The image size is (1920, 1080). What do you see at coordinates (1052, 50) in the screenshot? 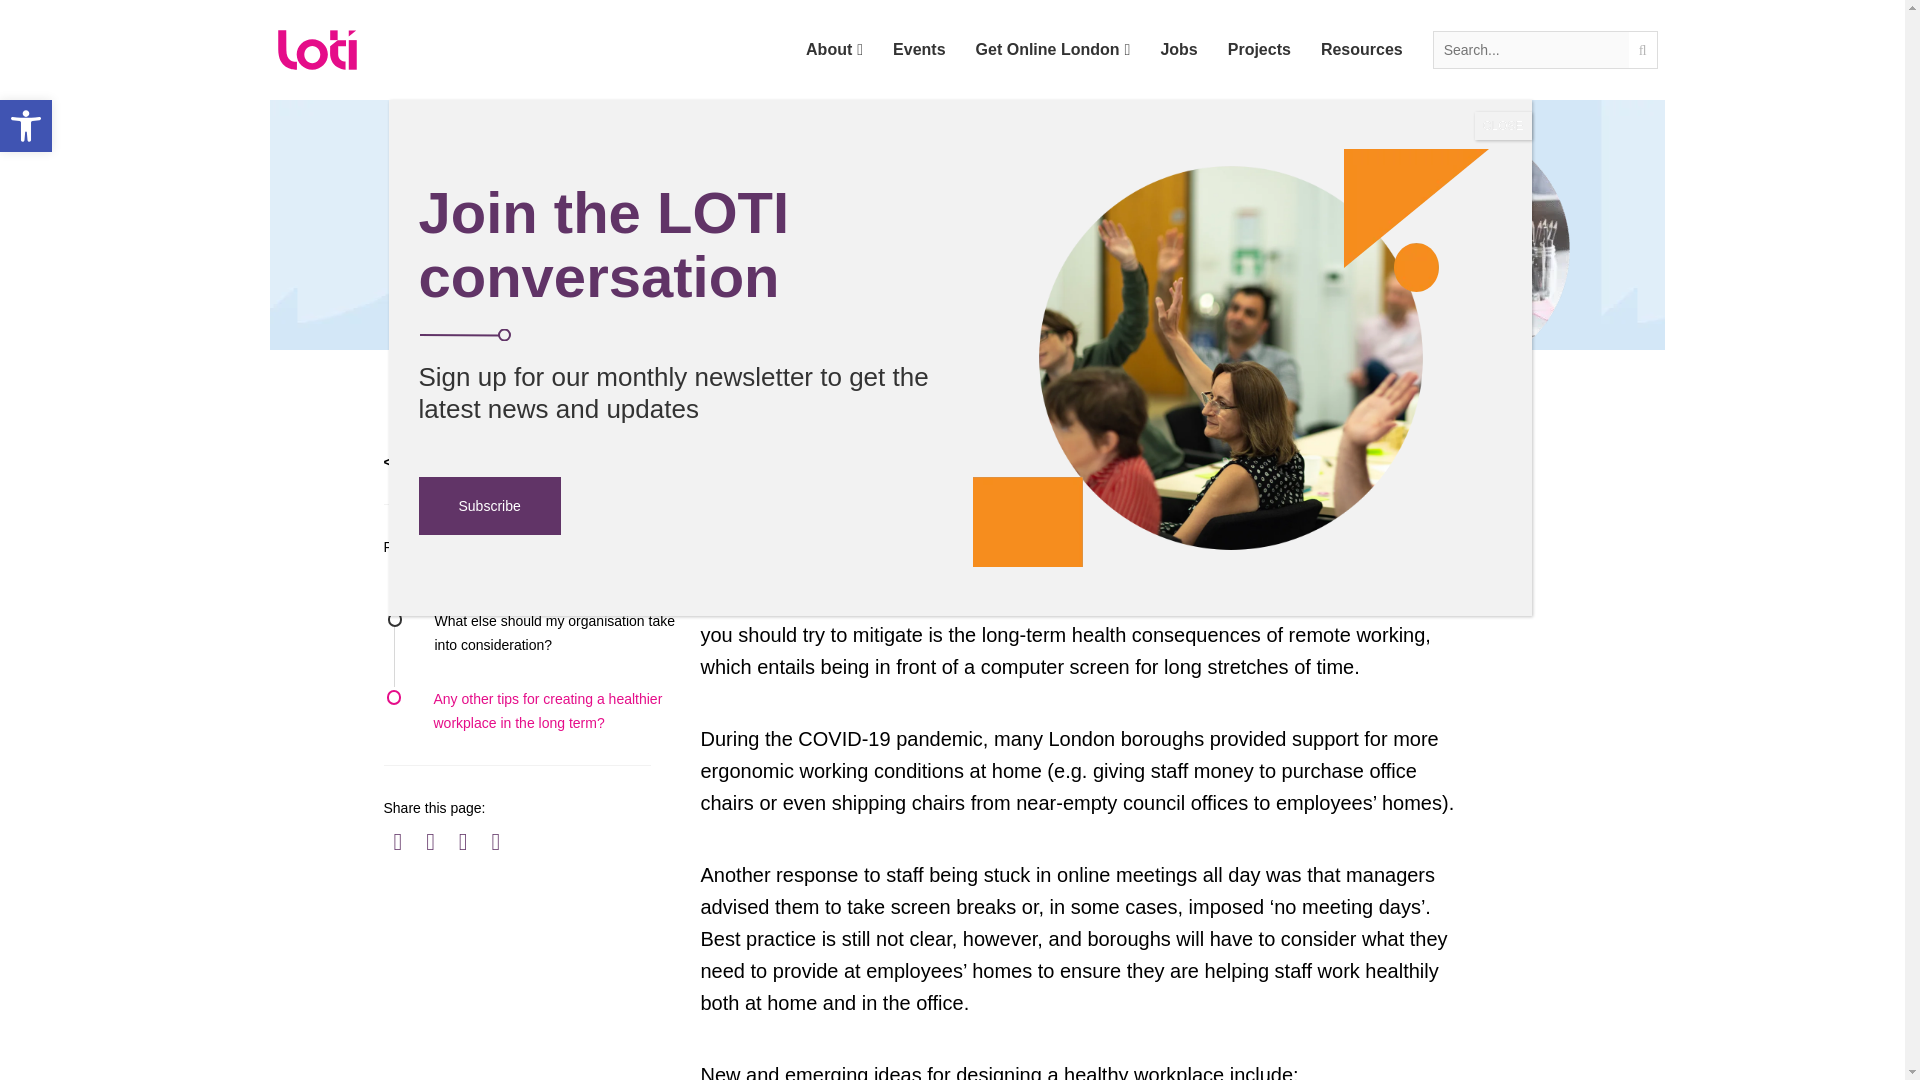
I see `Accessibility Tools` at bounding box center [1052, 50].